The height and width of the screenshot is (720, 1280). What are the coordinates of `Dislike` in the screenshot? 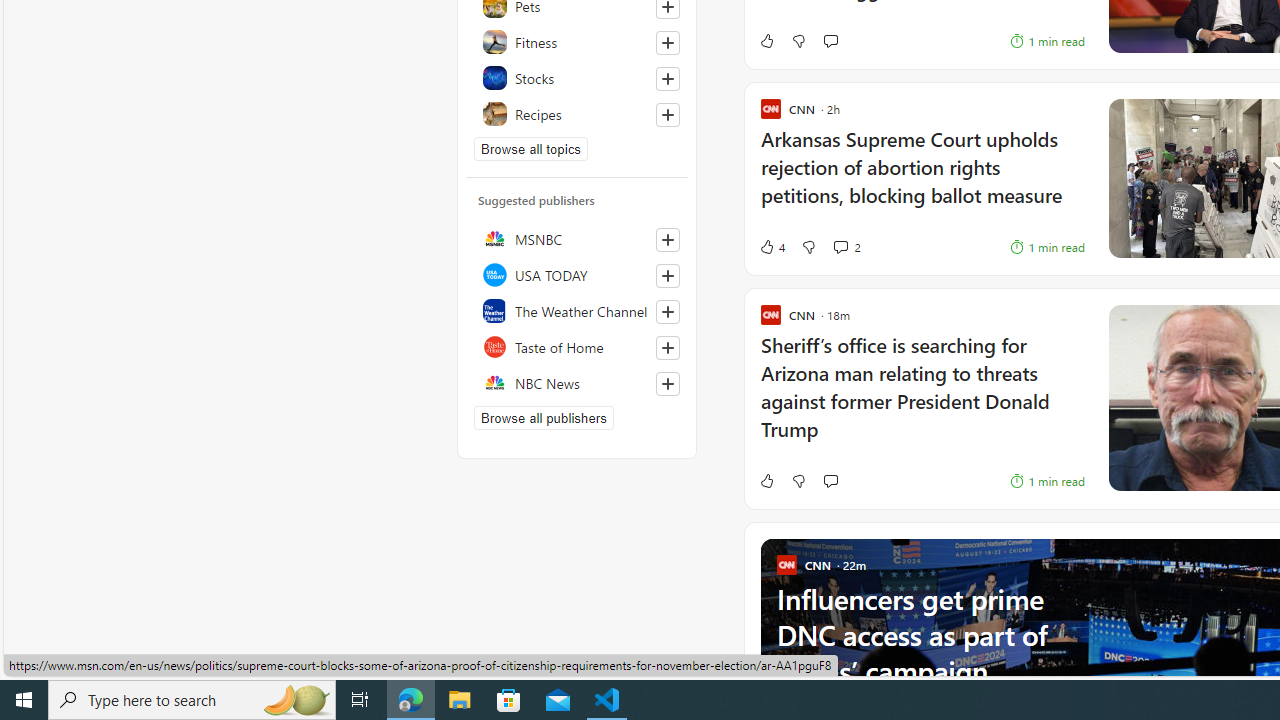 It's located at (798, 480).